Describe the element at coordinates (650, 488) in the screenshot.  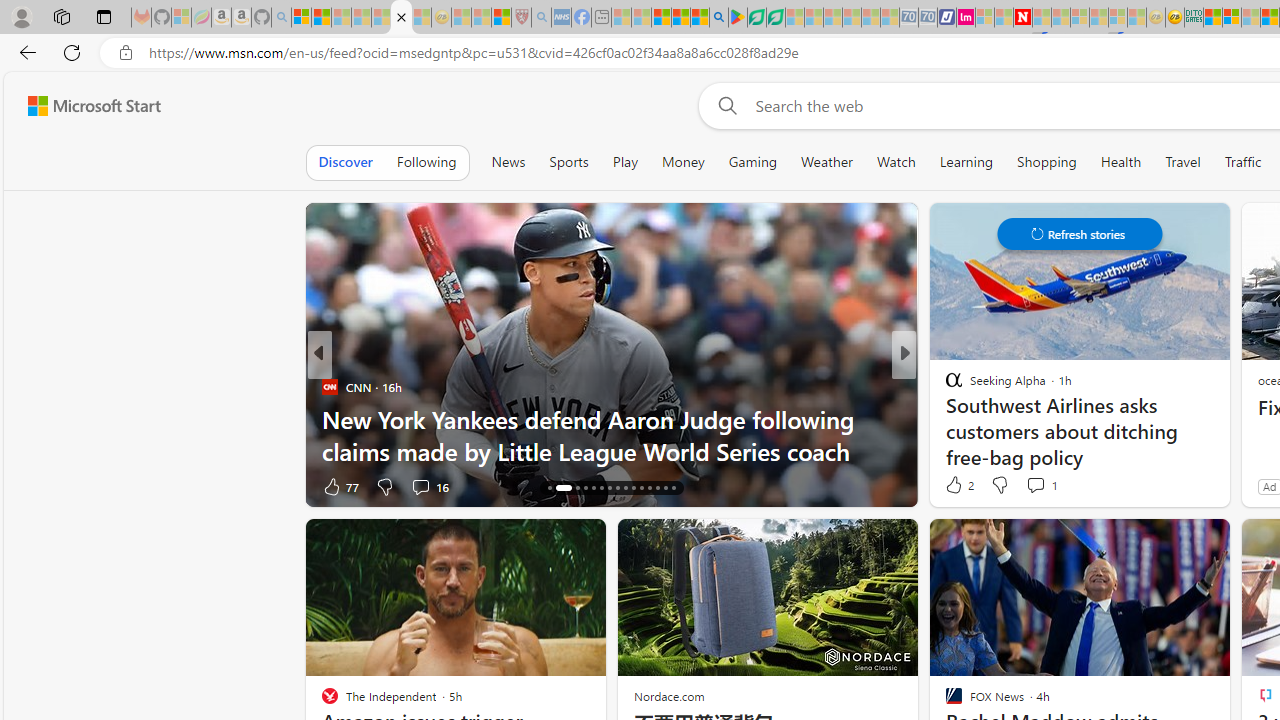
I see `AutomationID: tab-27` at that location.